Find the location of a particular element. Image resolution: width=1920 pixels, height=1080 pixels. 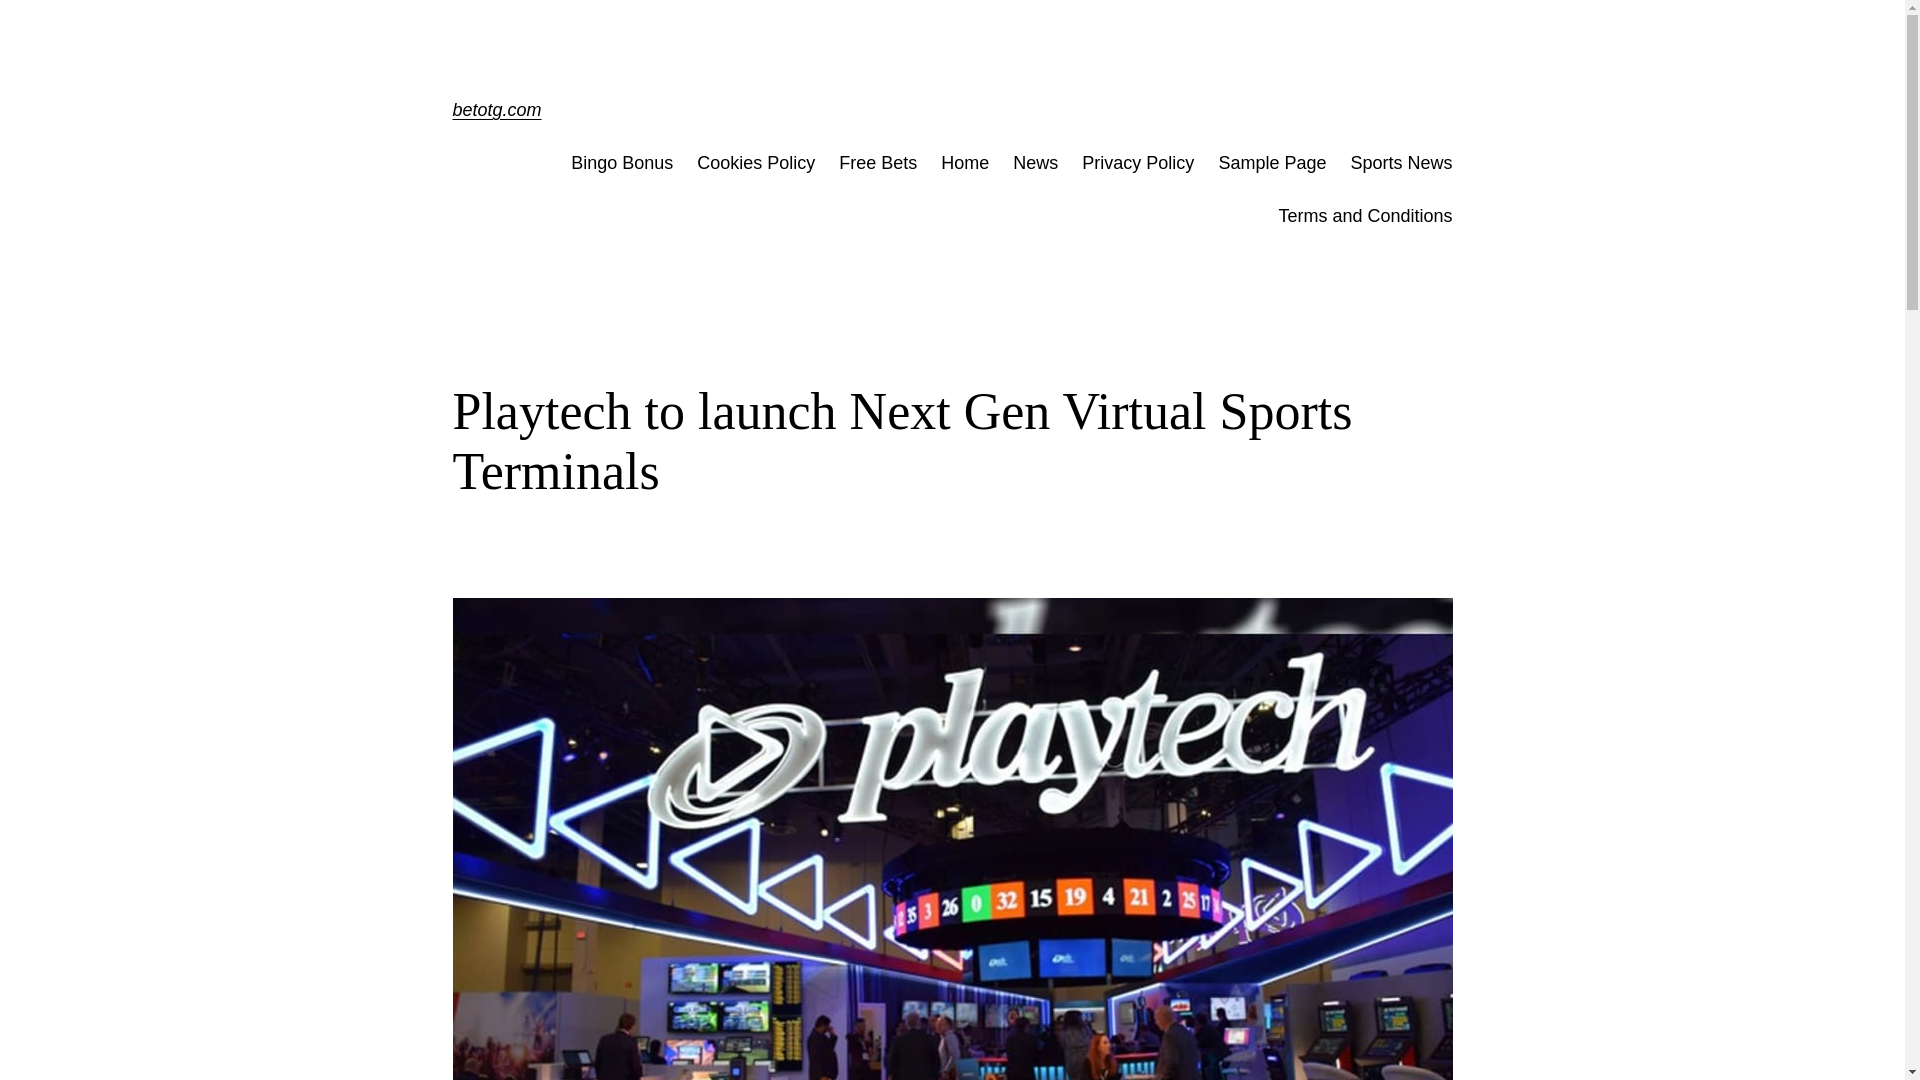

betotg.com is located at coordinates (496, 110).